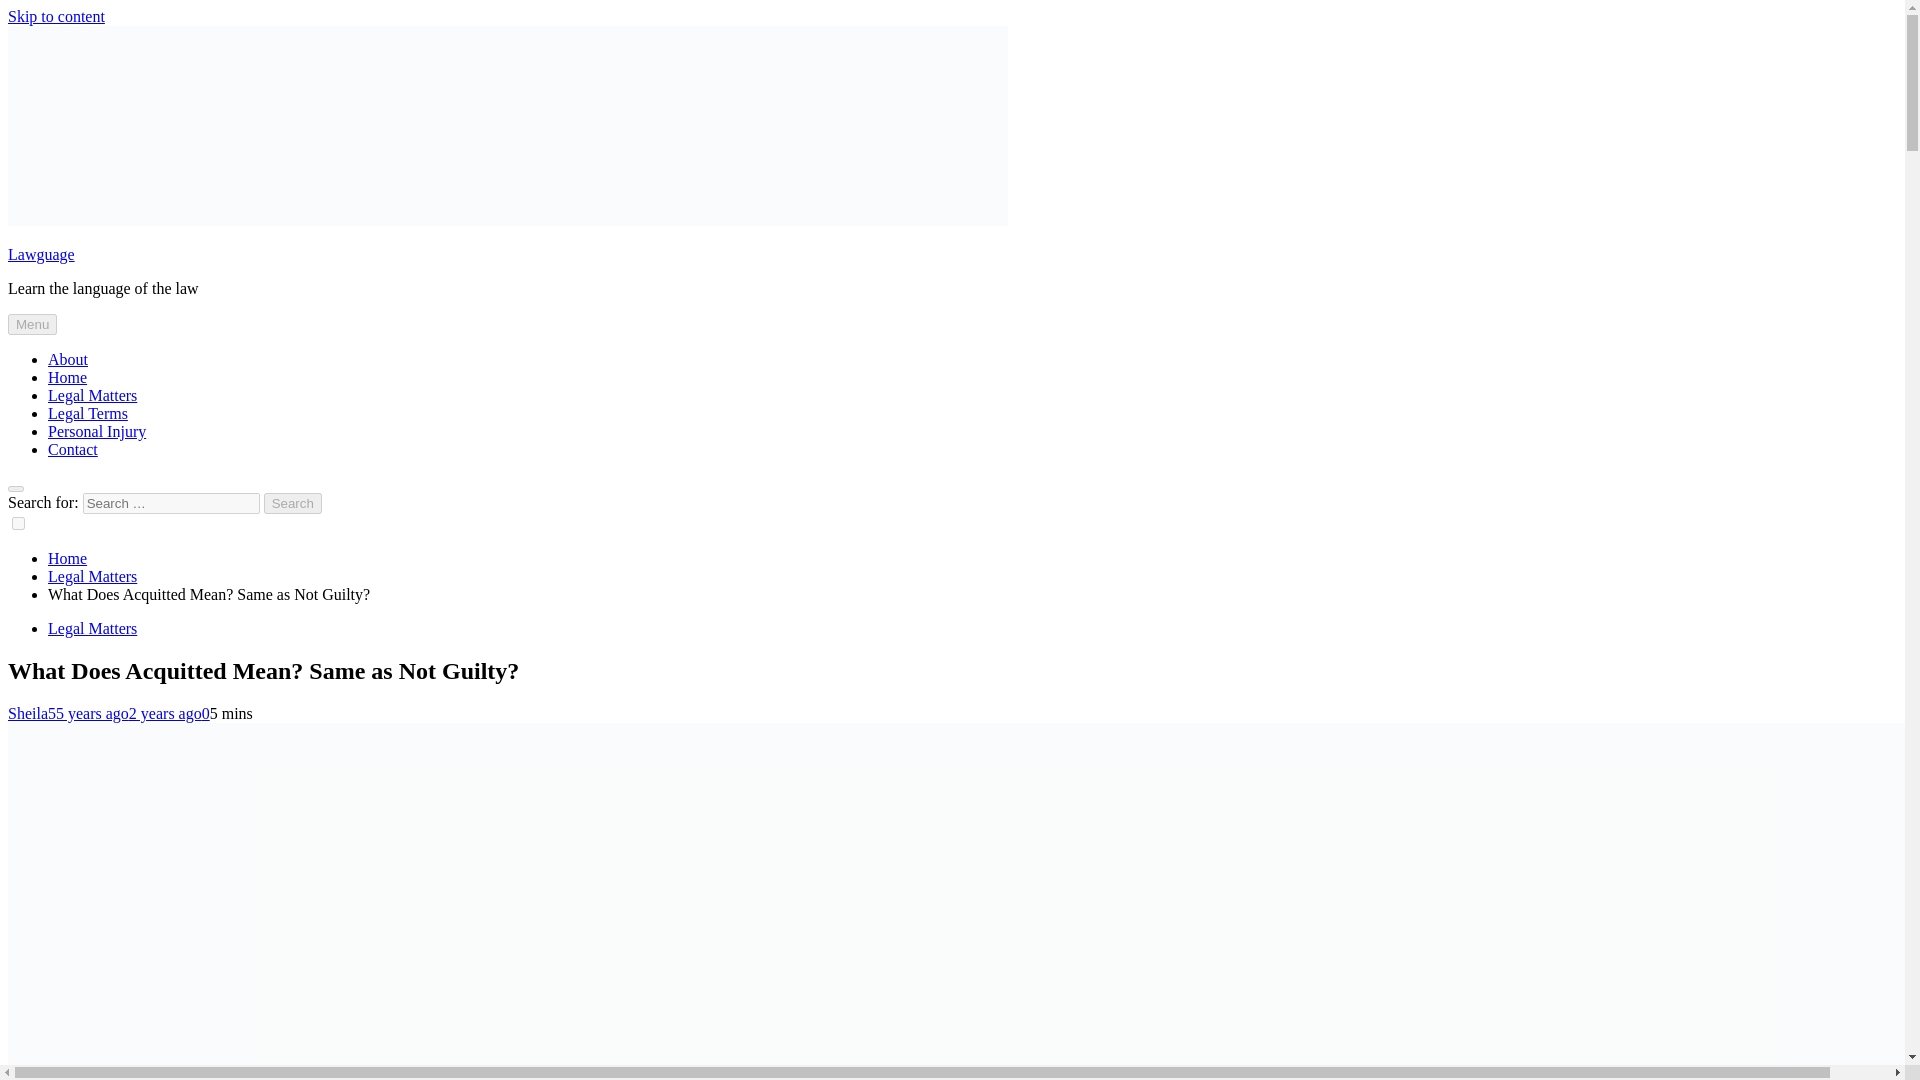 The image size is (1920, 1080). What do you see at coordinates (92, 576) in the screenshot?
I see `Legal Matters` at bounding box center [92, 576].